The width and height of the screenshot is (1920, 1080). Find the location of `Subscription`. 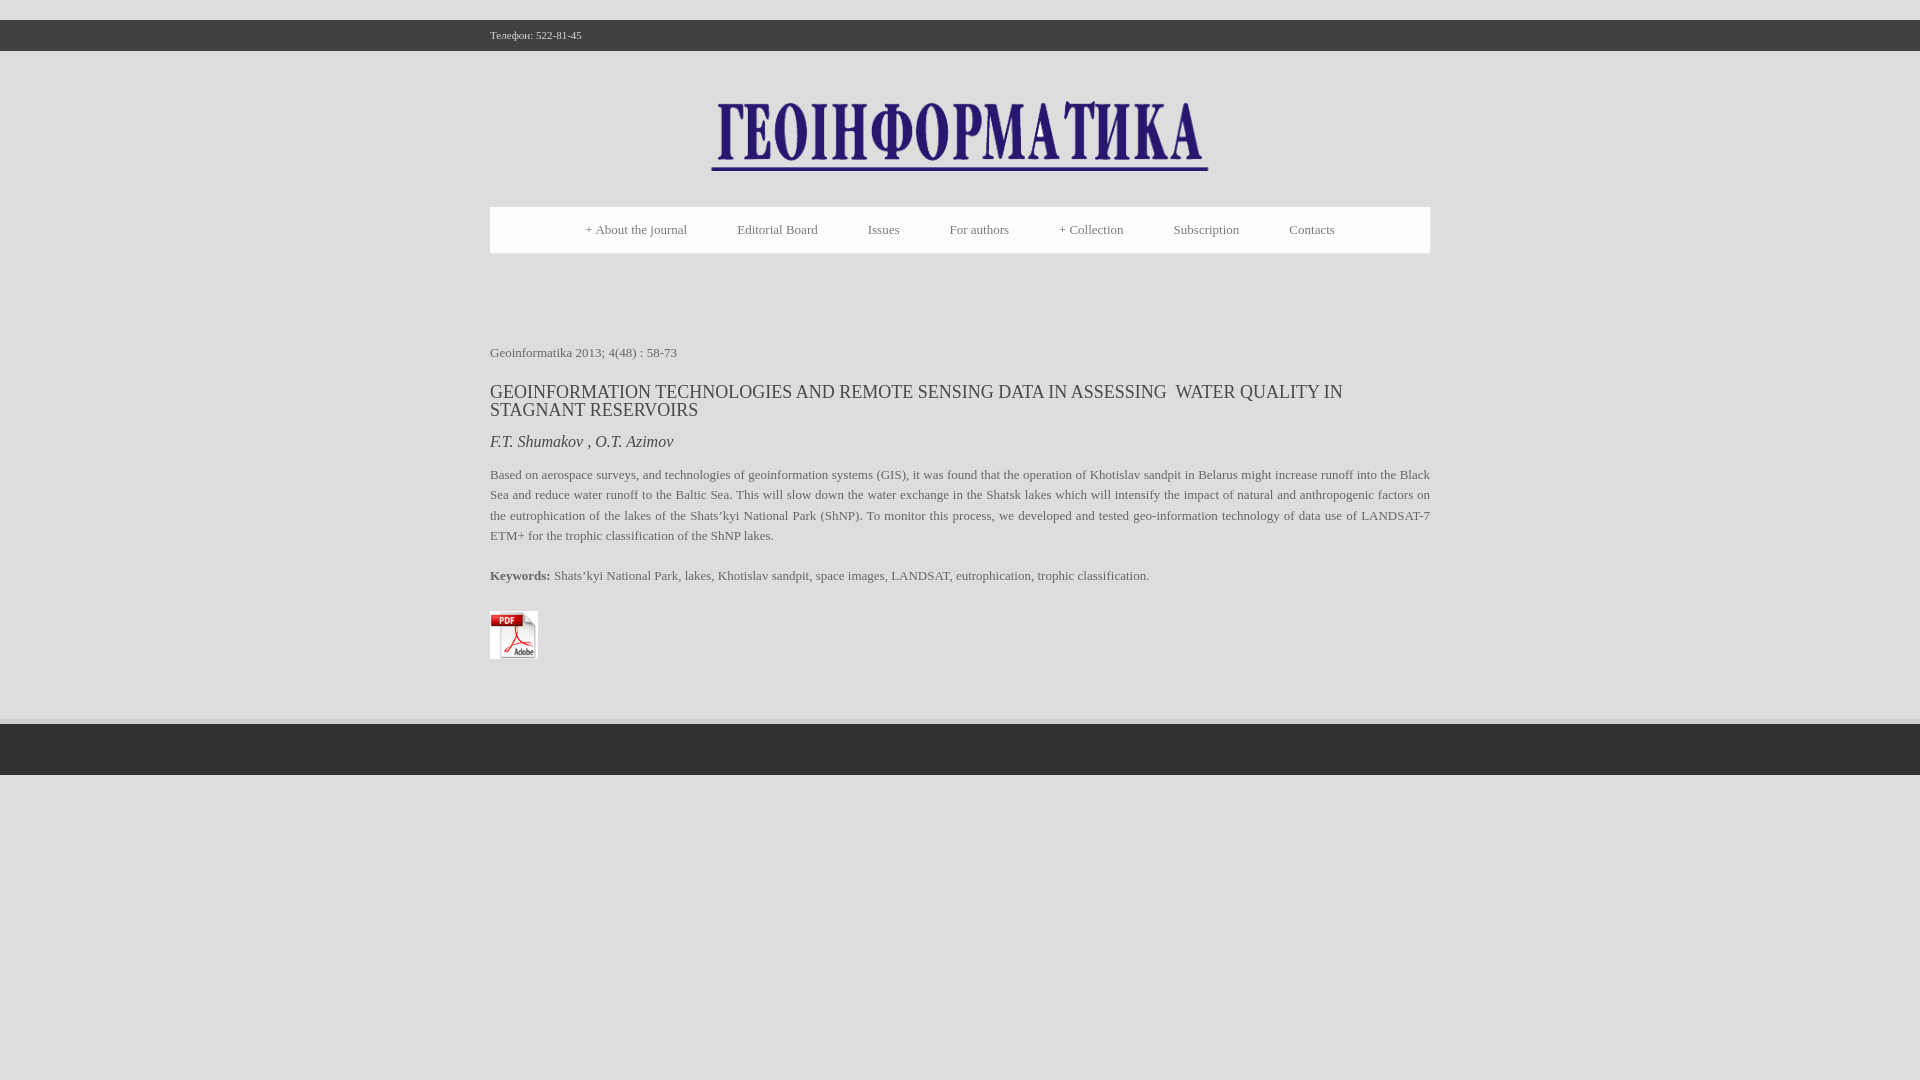

Subscription is located at coordinates (1206, 230).